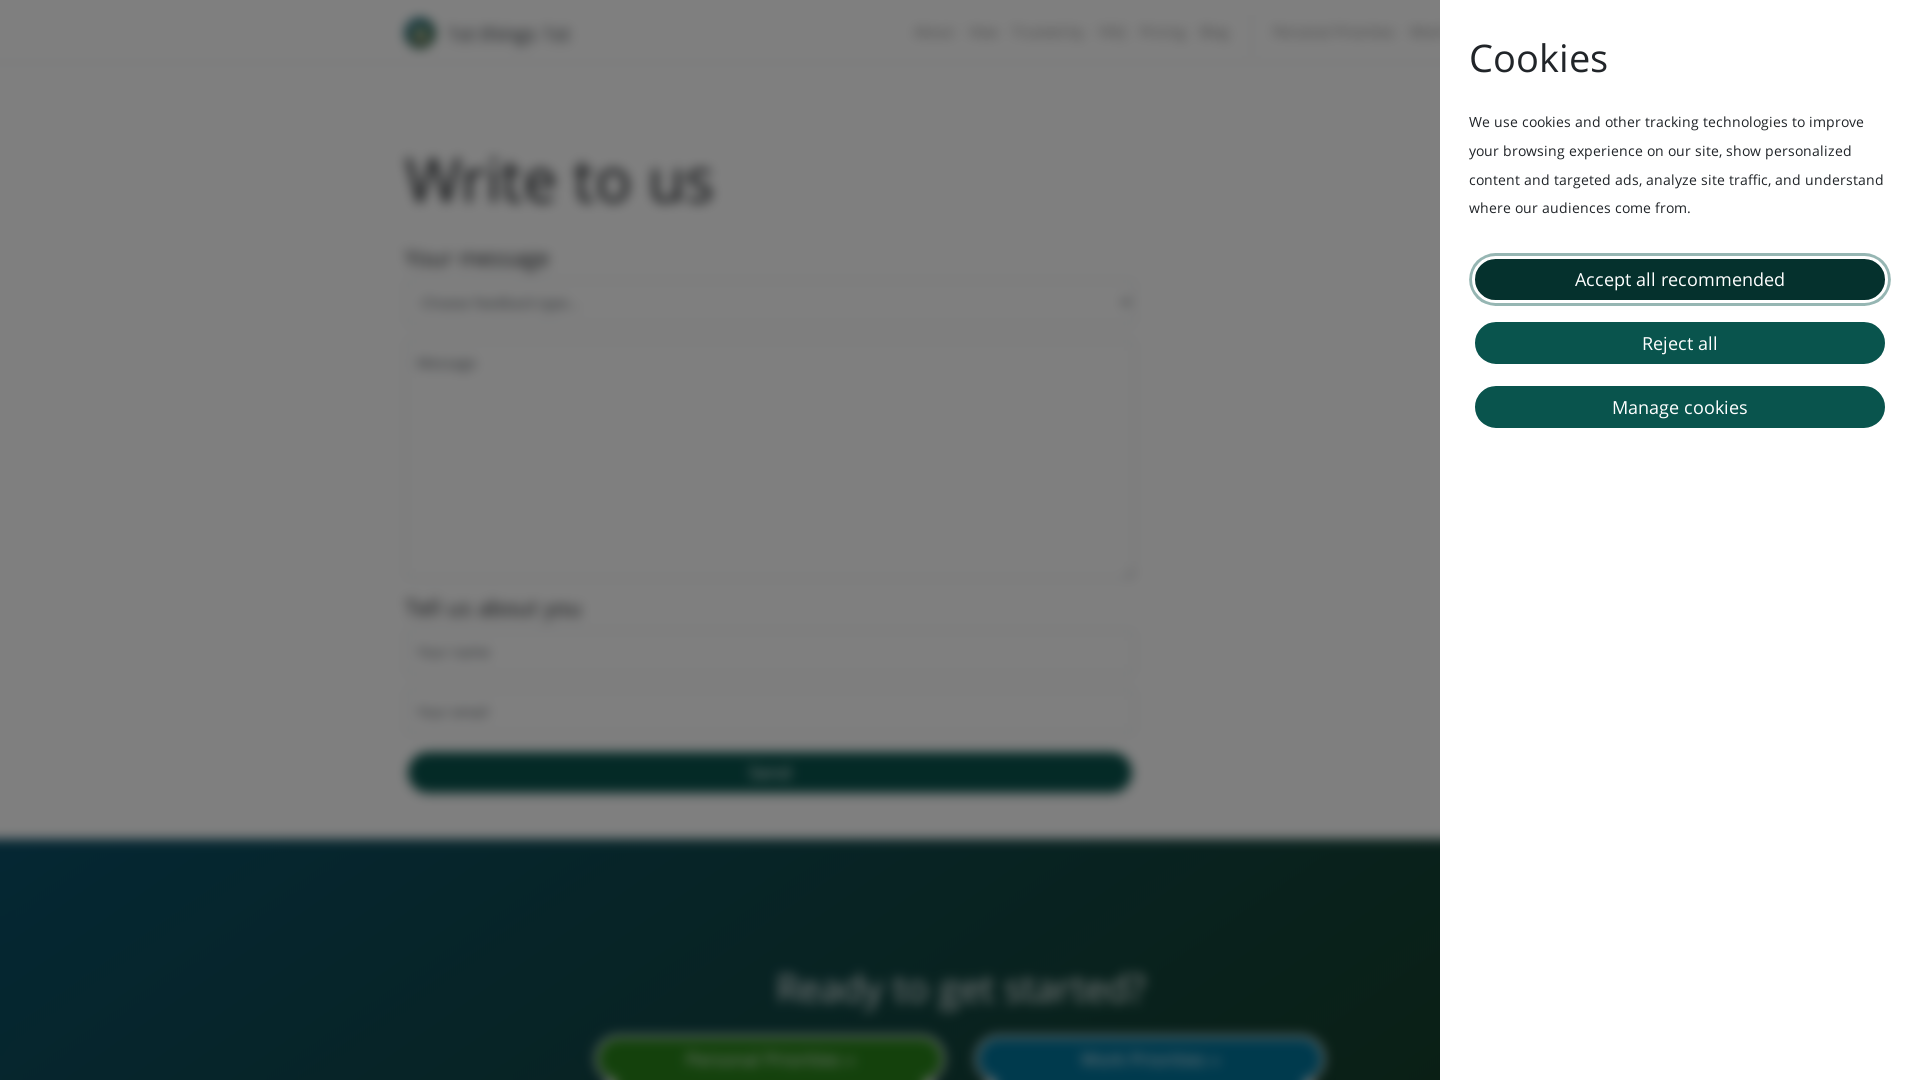  I want to click on Work Priorities, so click(1459, 32).